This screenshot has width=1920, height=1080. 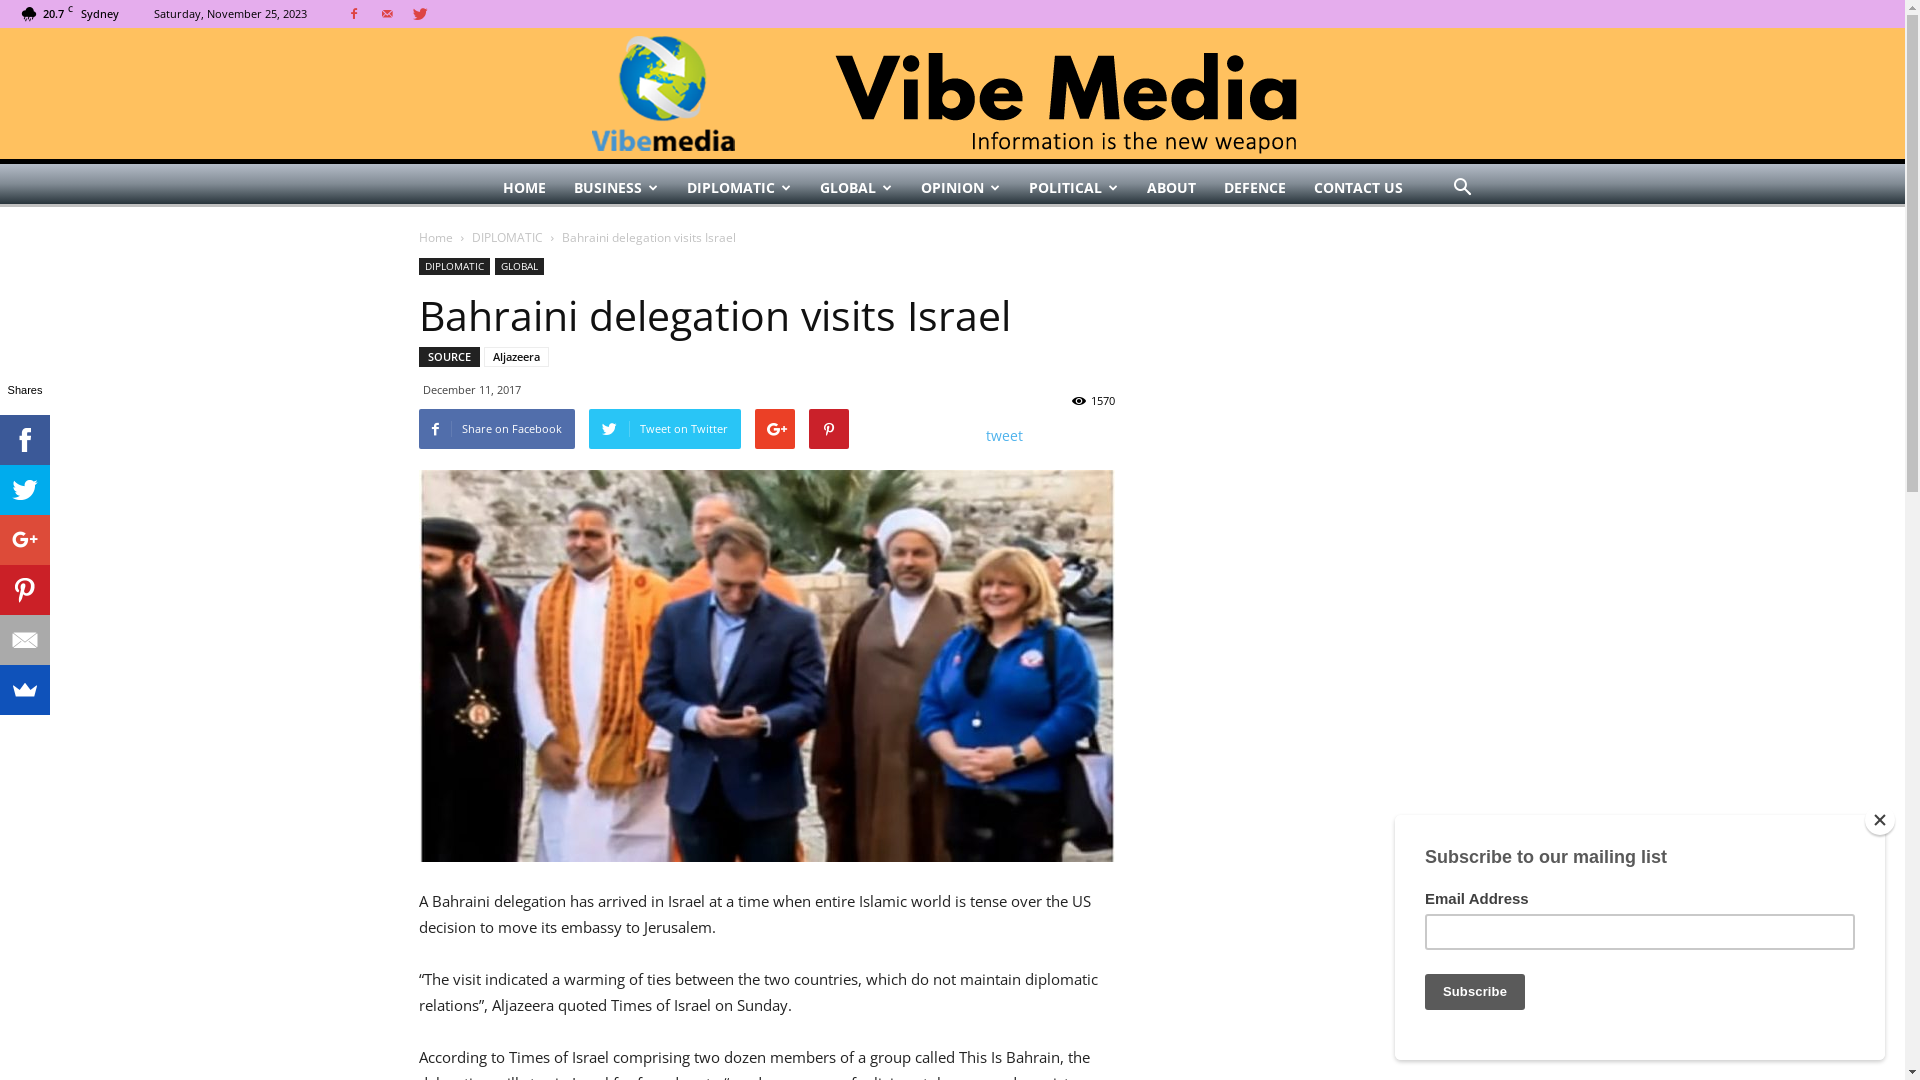 What do you see at coordinates (856, 188) in the screenshot?
I see `GLOBAL` at bounding box center [856, 188].